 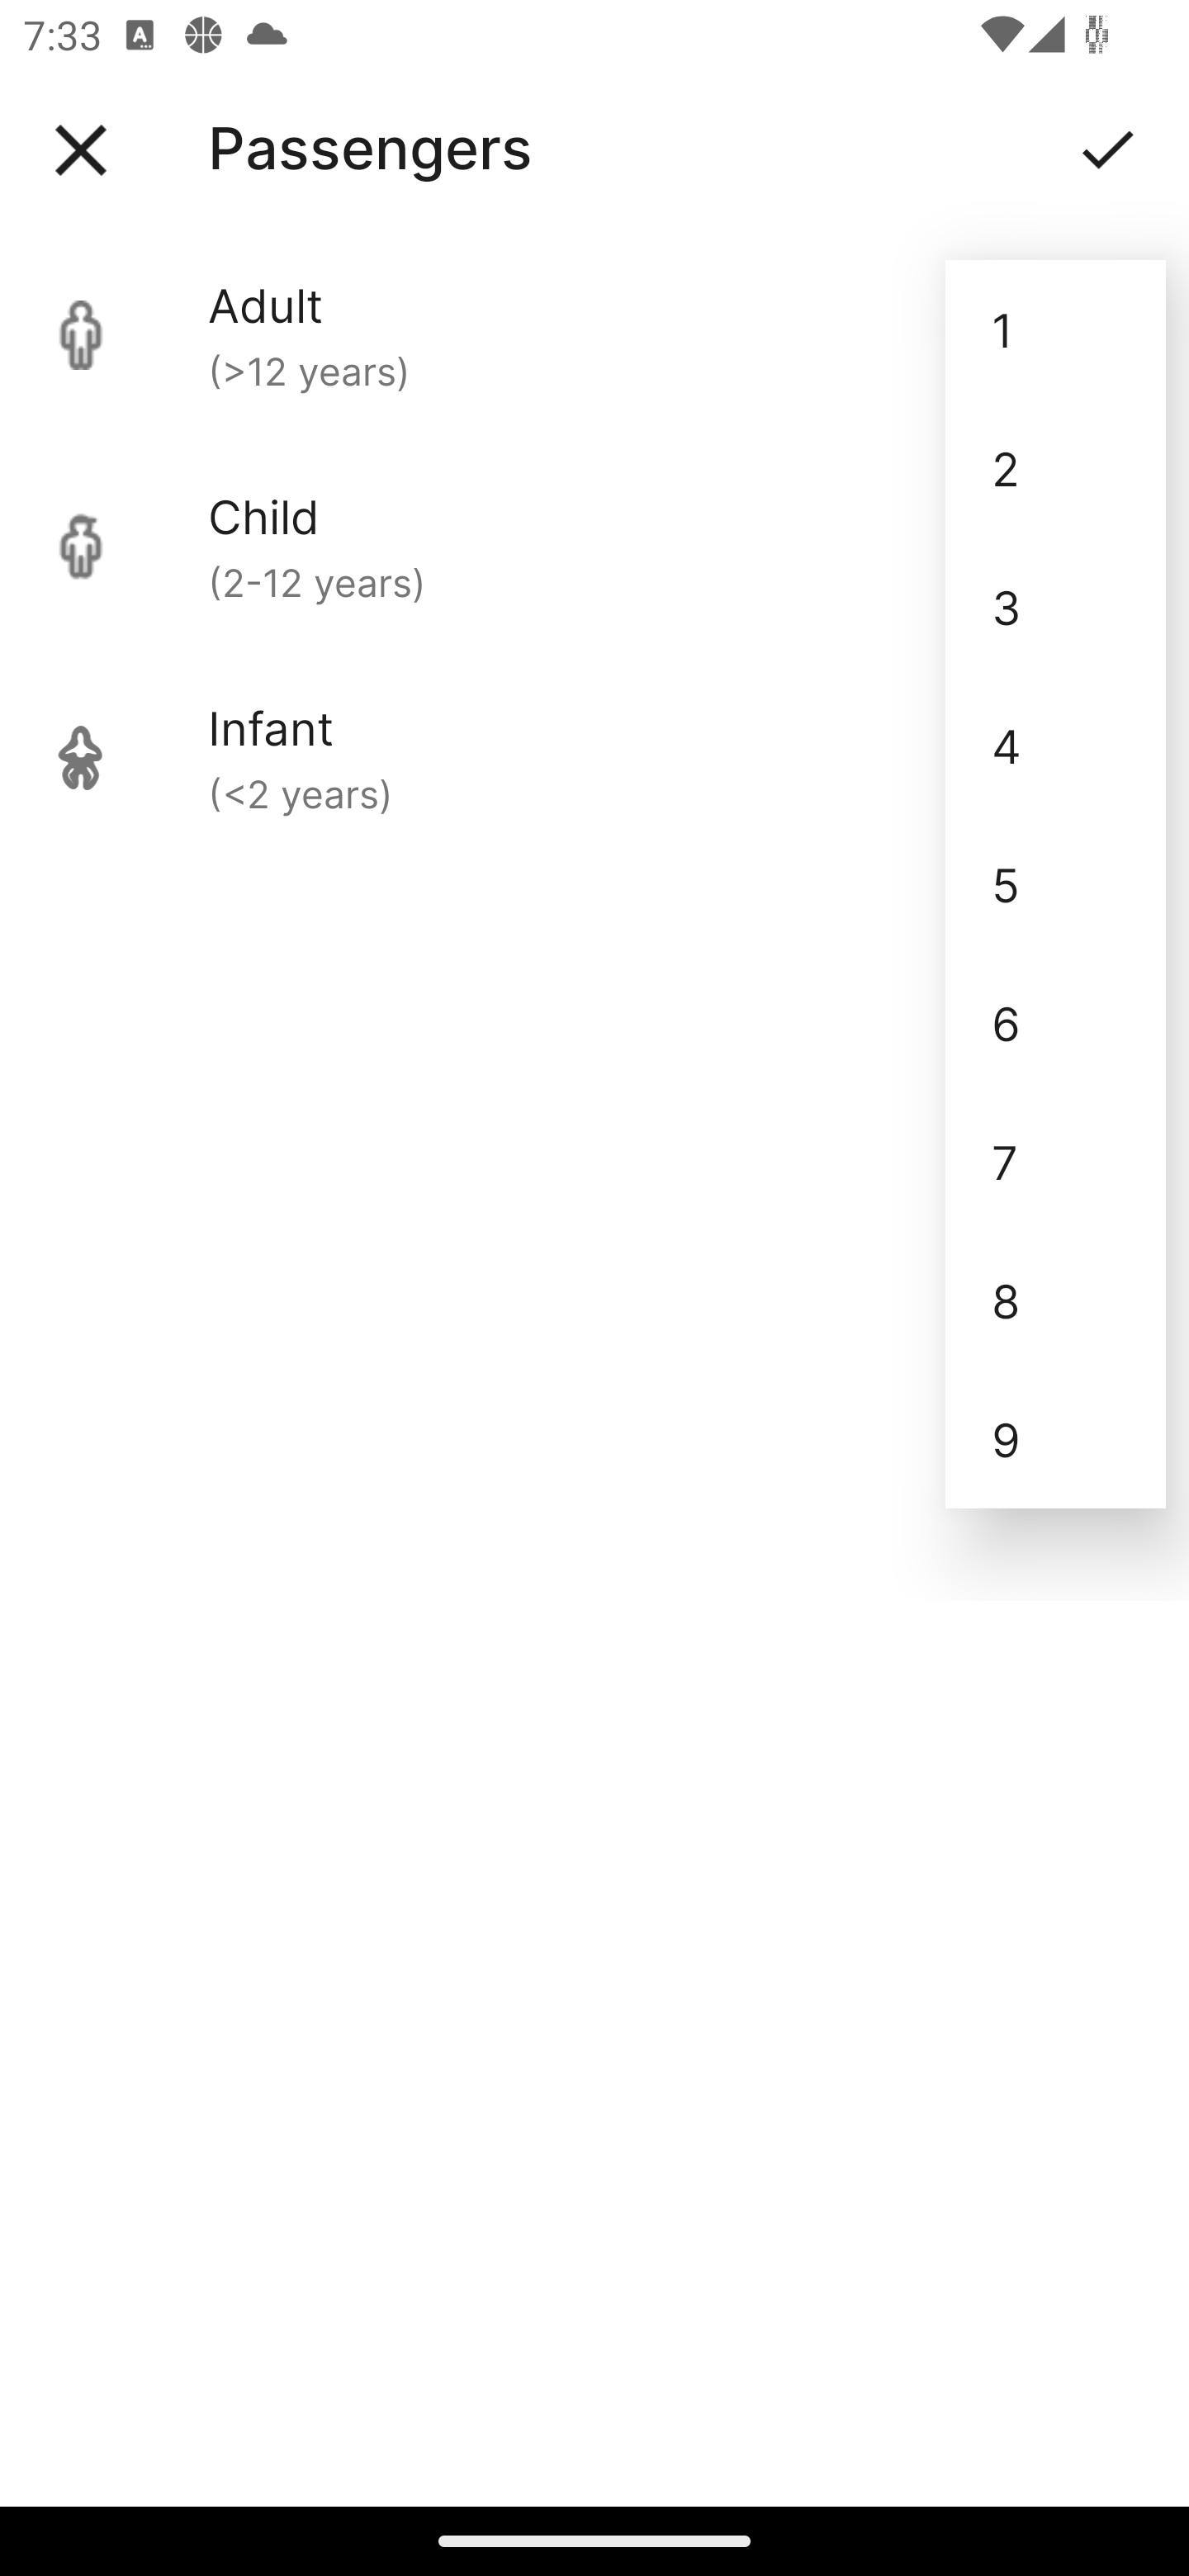 I want to click on 8, so click(x=1055, y=1300).